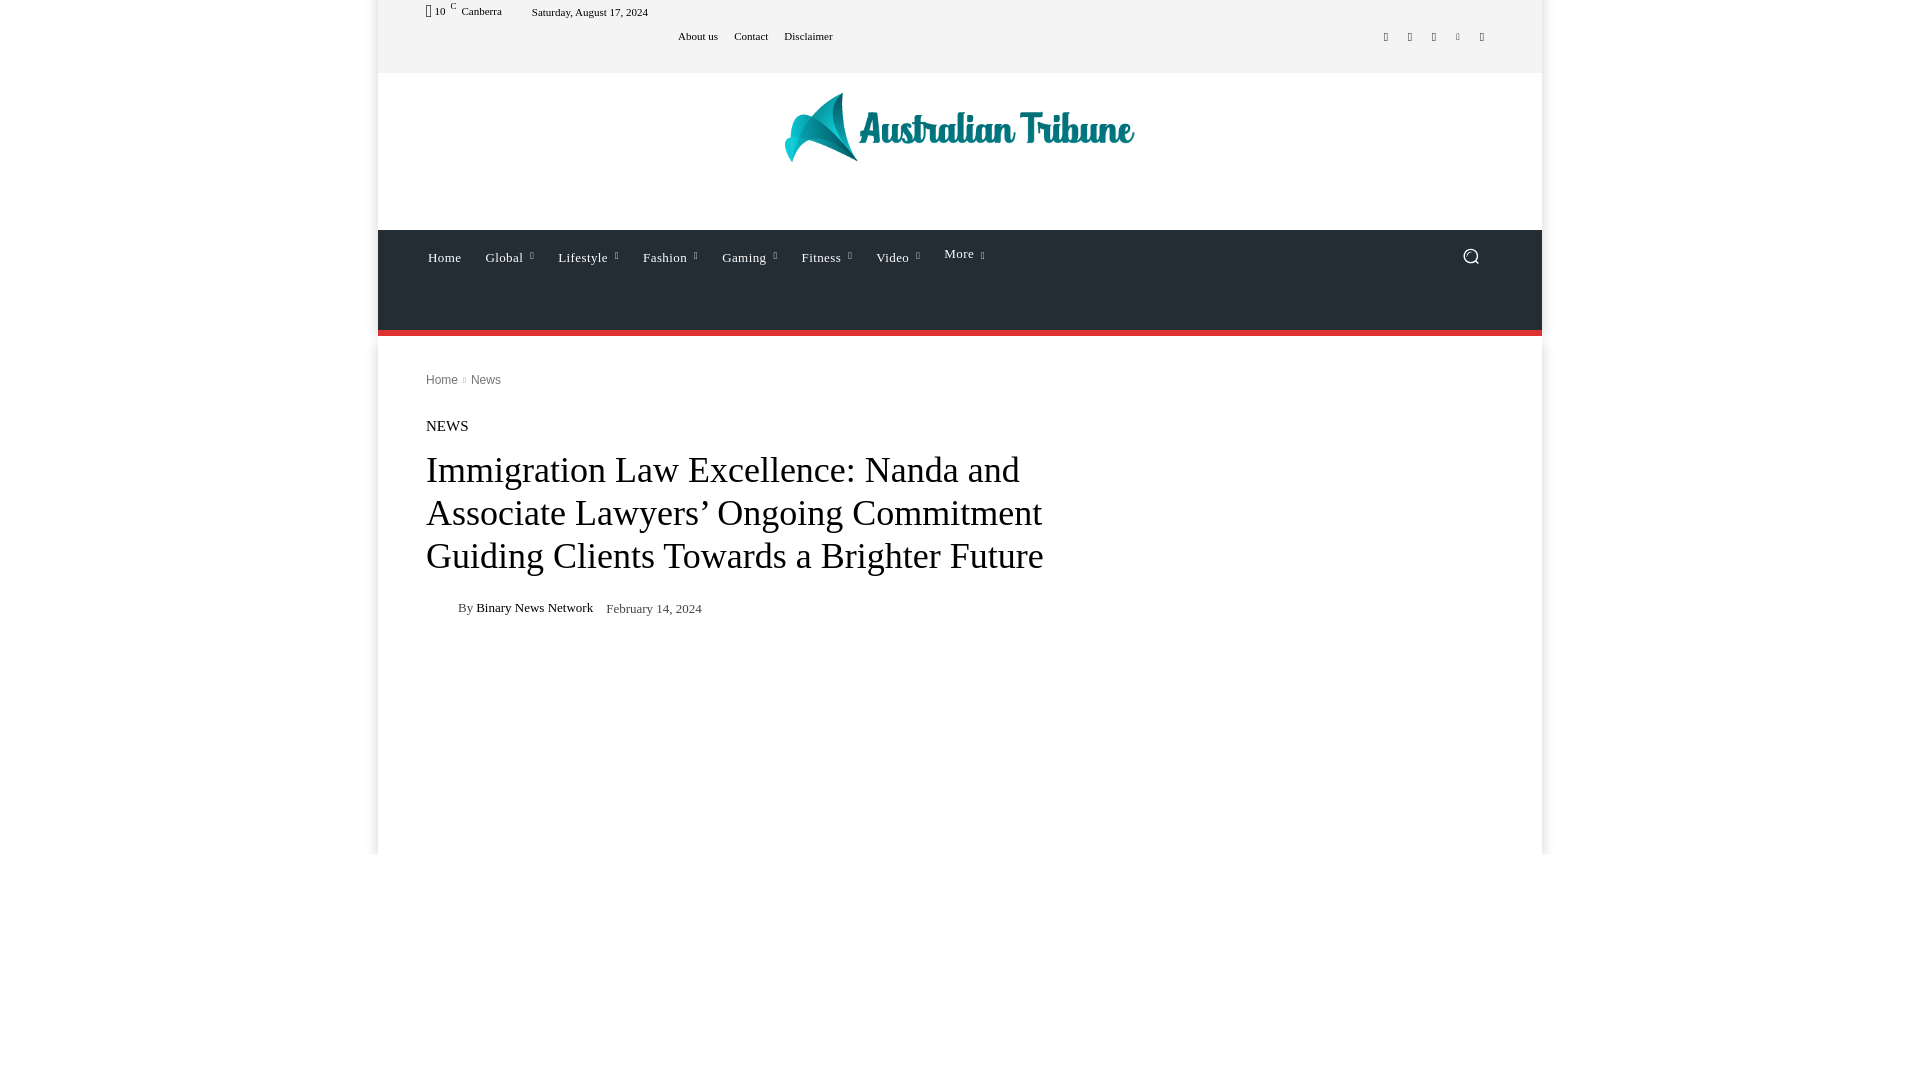 Image resolution: width=1920 pixels, height=1080 pixels. What do you see at coordinates (444, 256) in the screenshot?
I see `Home` at bounding box center [444, 256].